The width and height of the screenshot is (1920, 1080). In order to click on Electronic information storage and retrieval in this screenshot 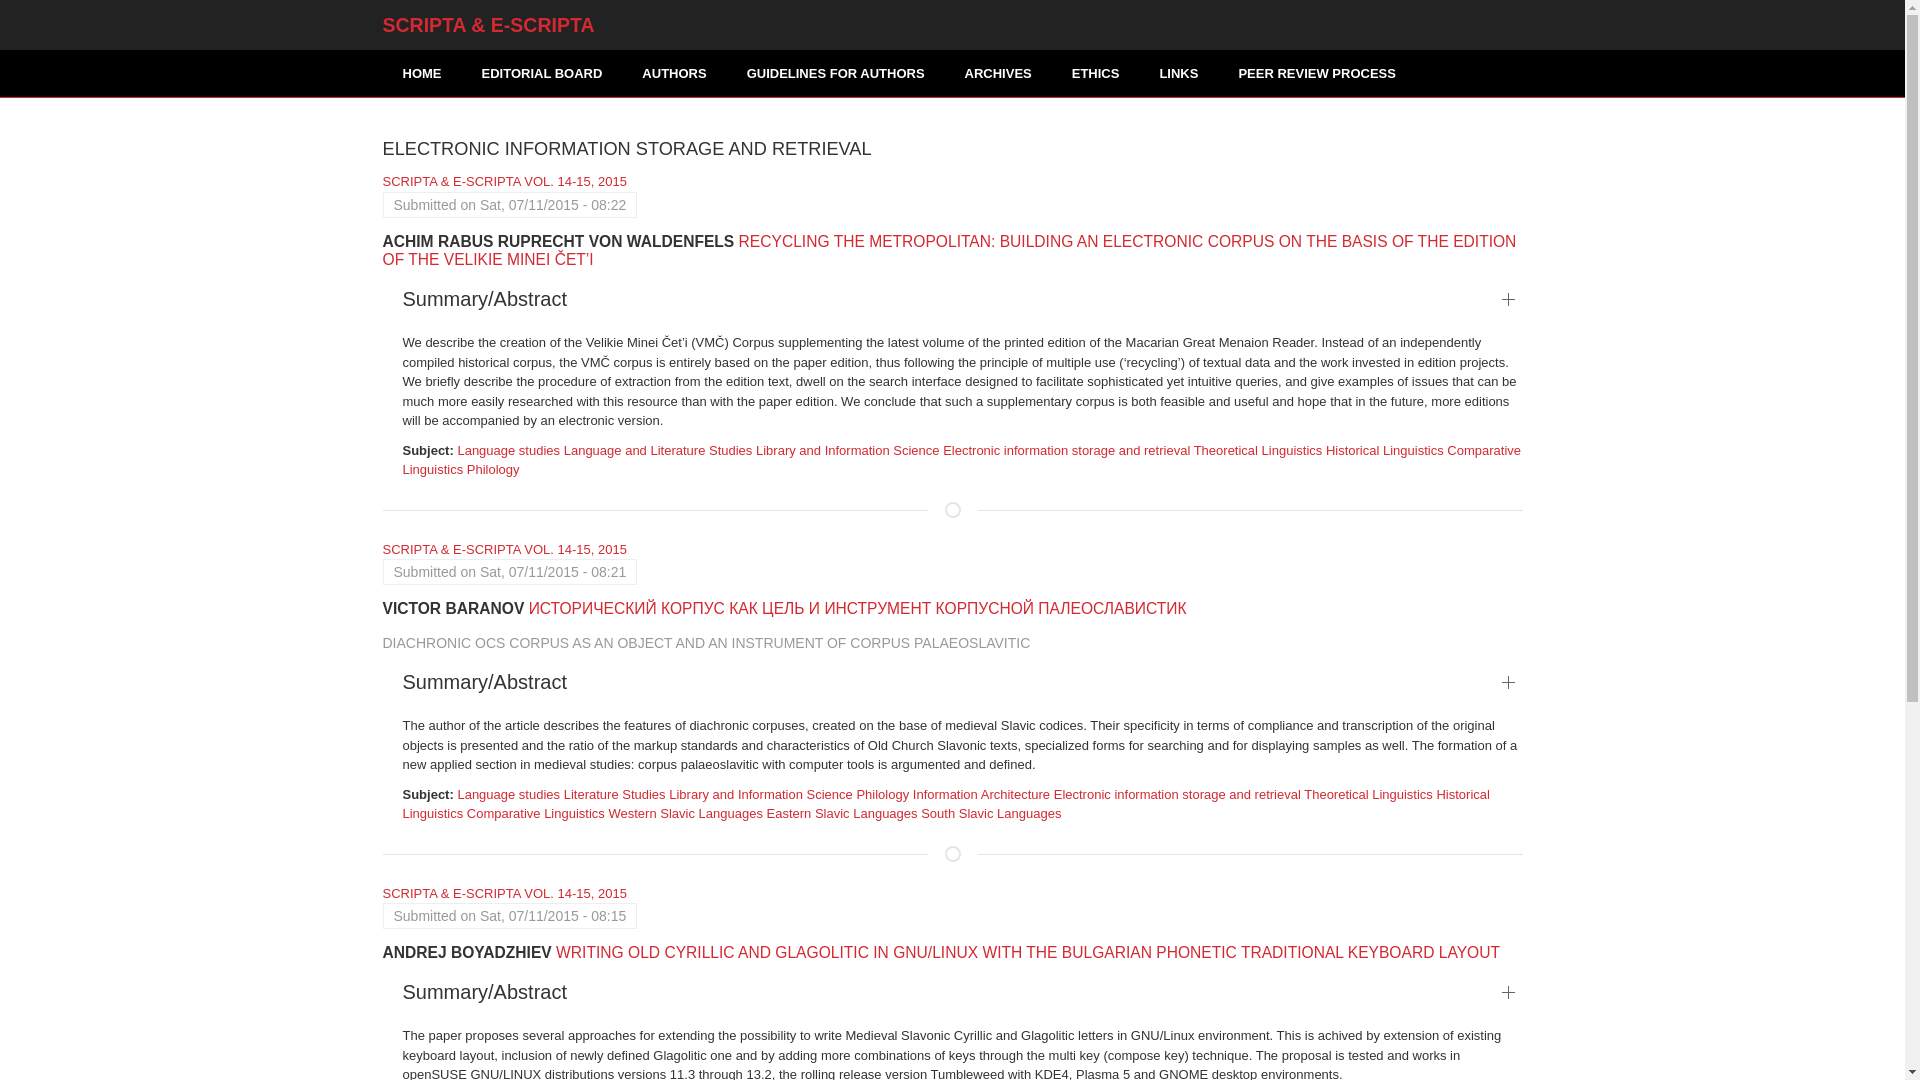, I will do `click(1066, 450)`.